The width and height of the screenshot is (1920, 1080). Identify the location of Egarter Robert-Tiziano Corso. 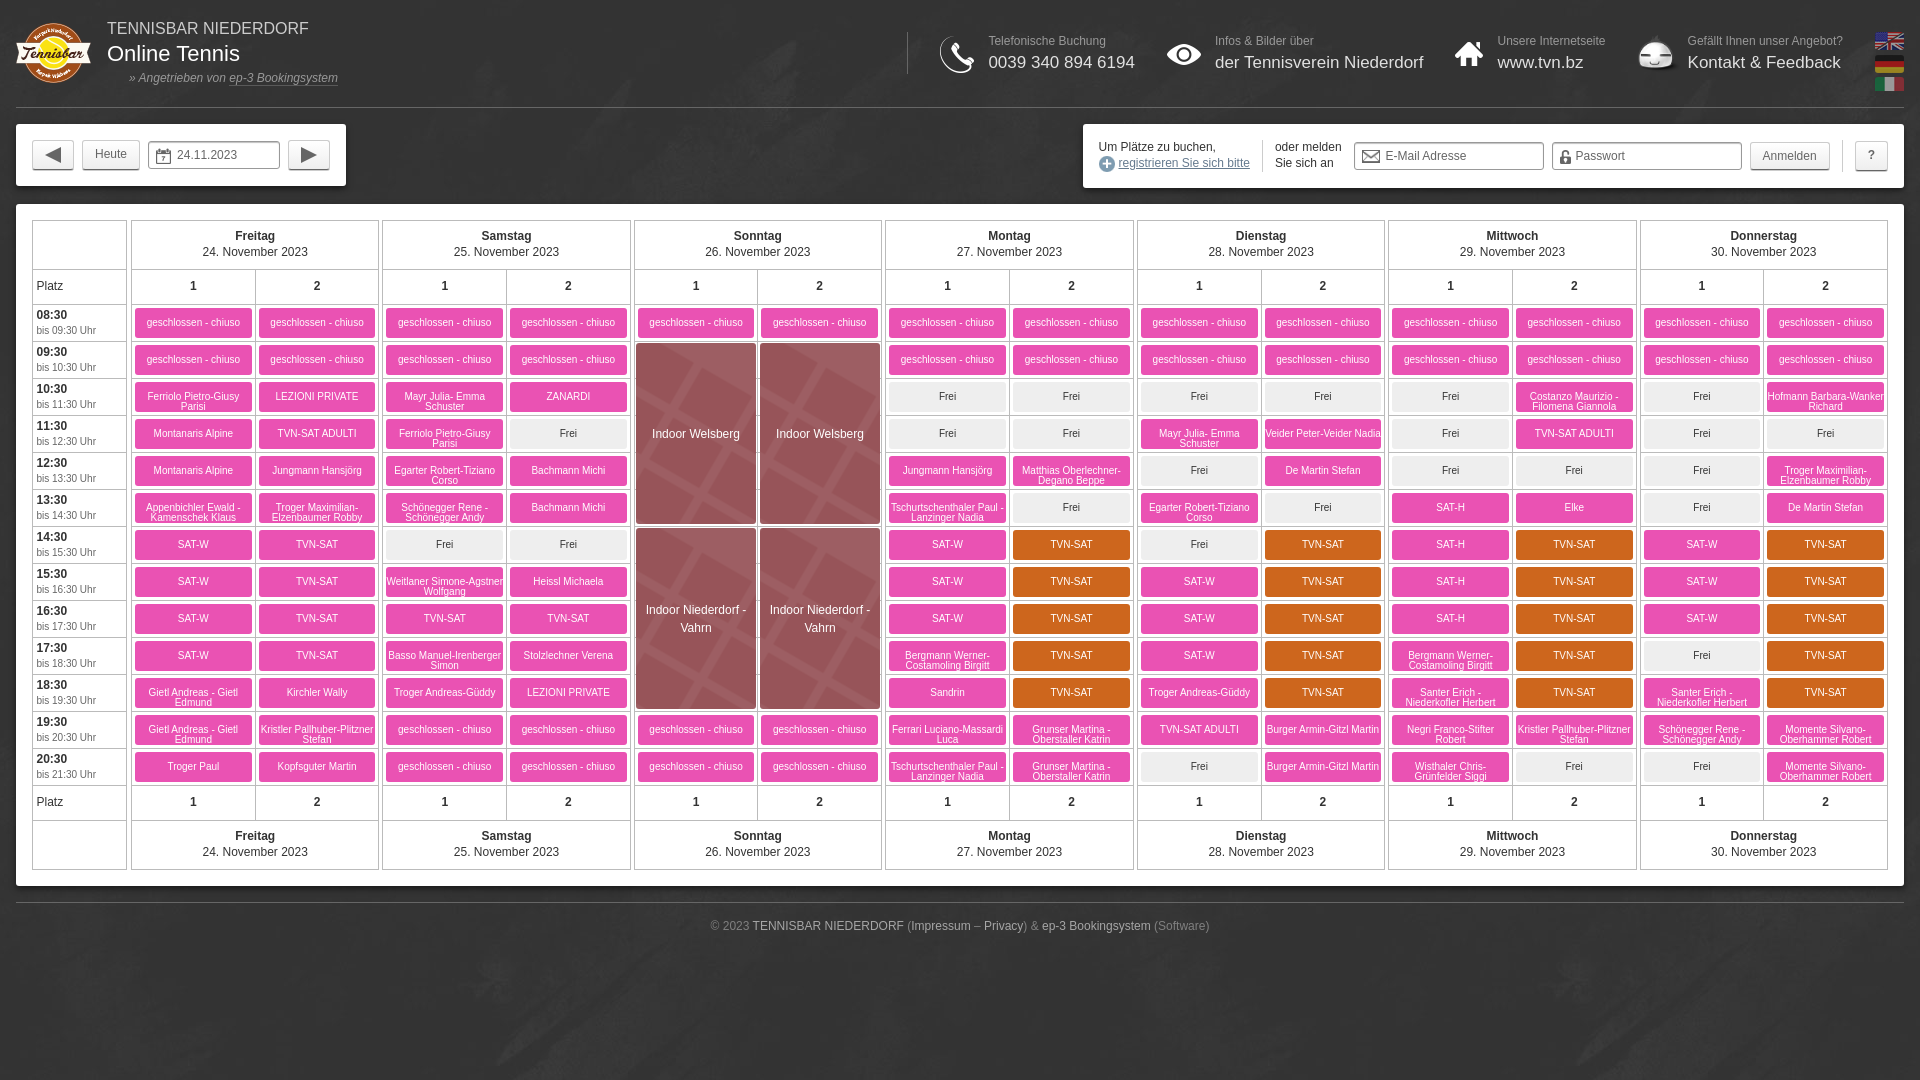
(1200, 508).